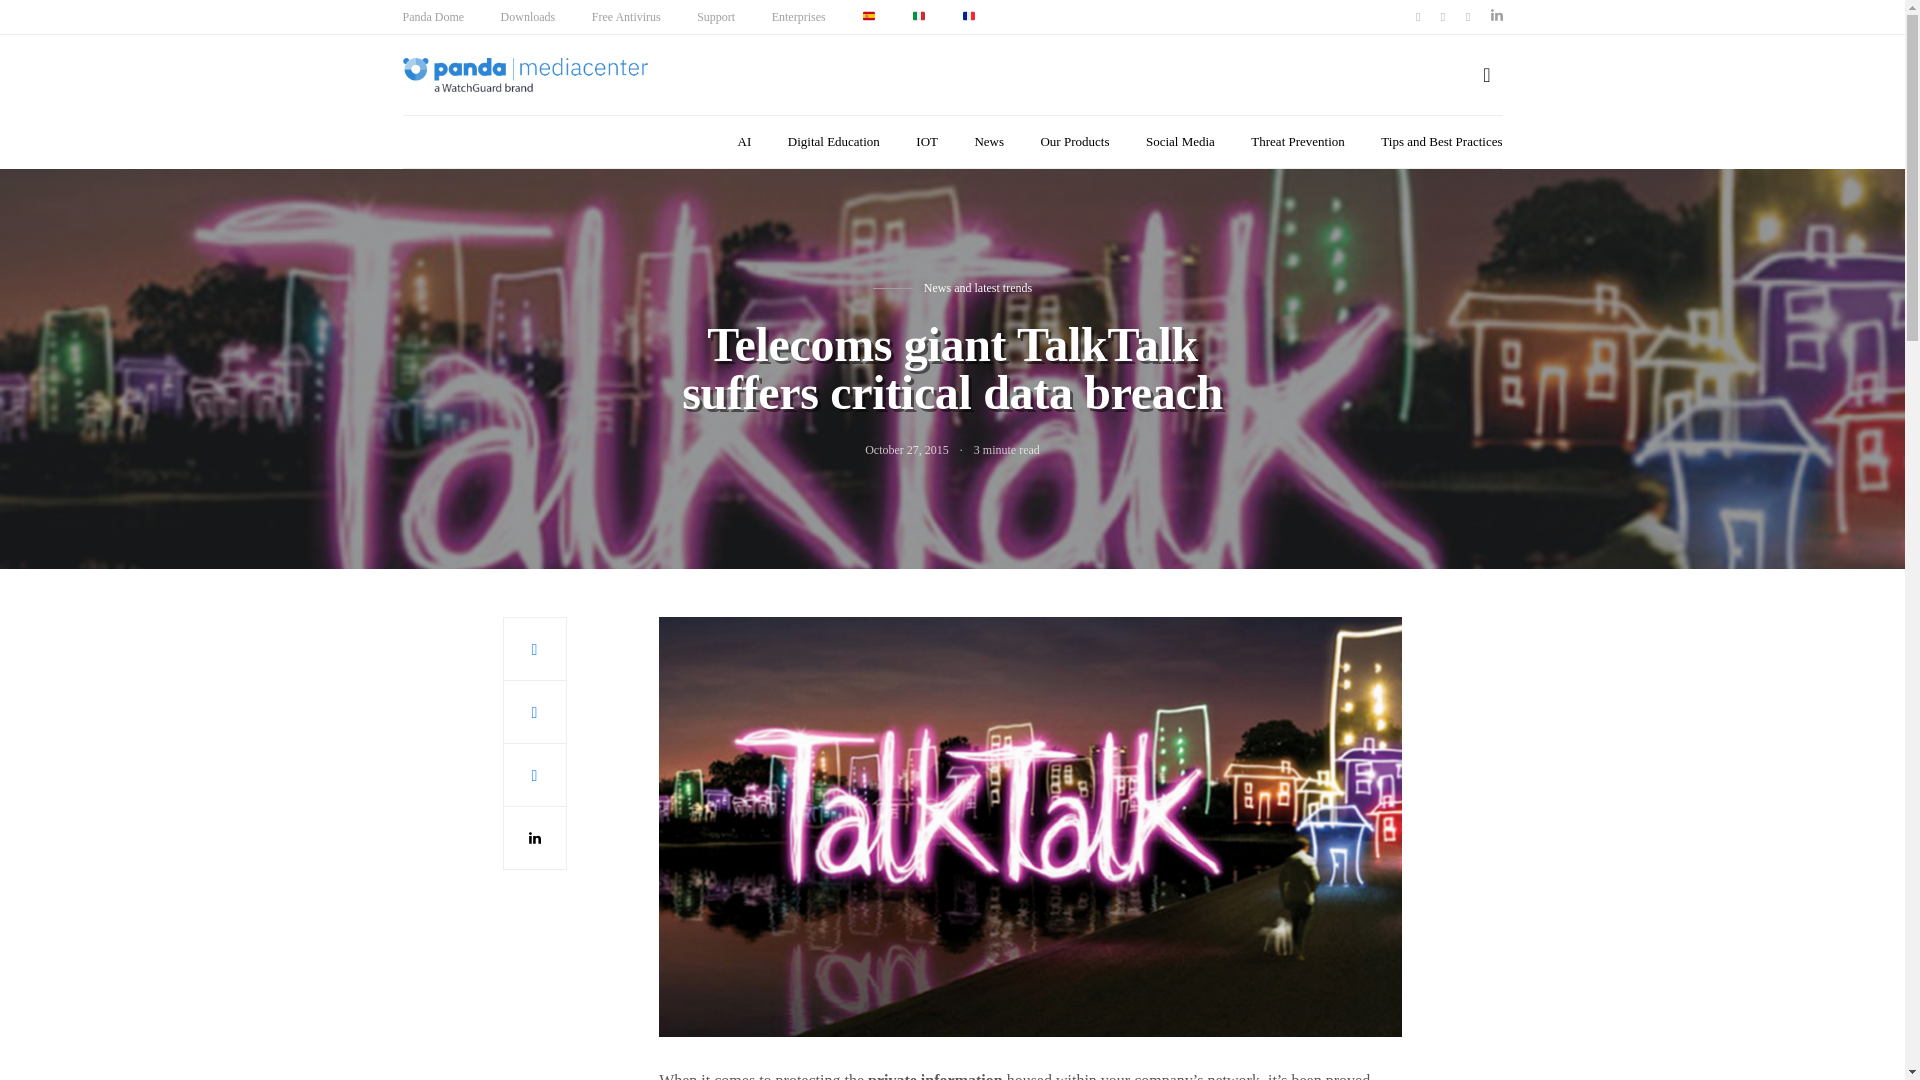 This screenshot has height=1080, width=1920. I want to click on Digital Education, so click(833, 142).